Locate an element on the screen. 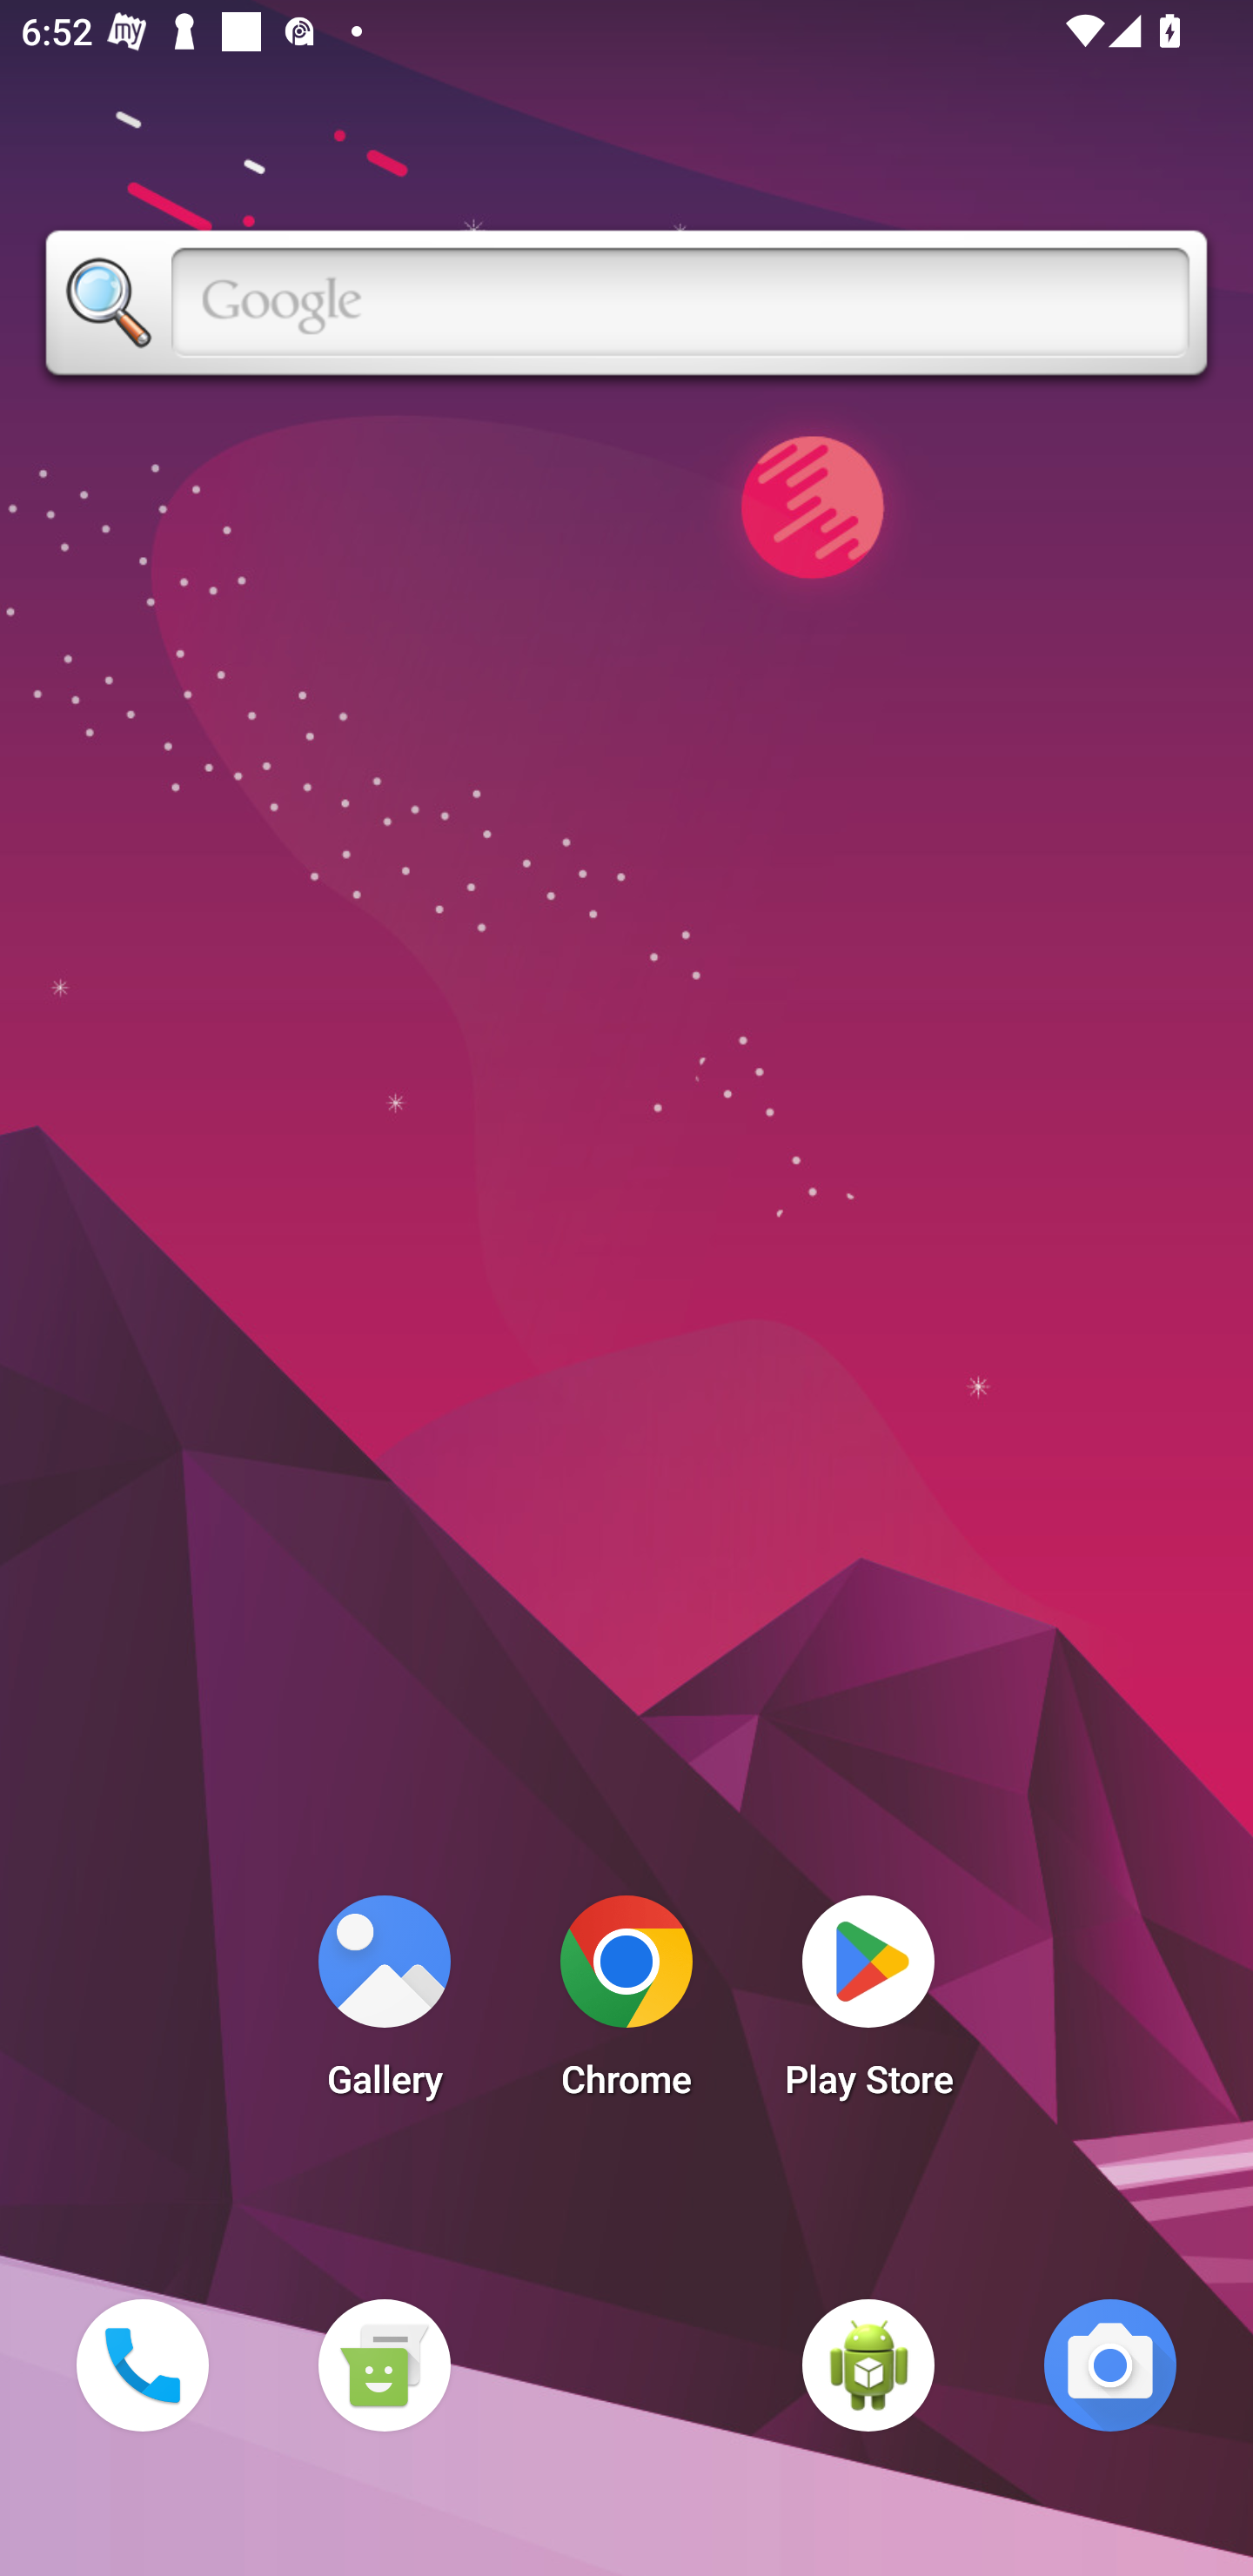 This screenshot has height=2576, width=1253. Chrome is located at coordinates (626, 2005).